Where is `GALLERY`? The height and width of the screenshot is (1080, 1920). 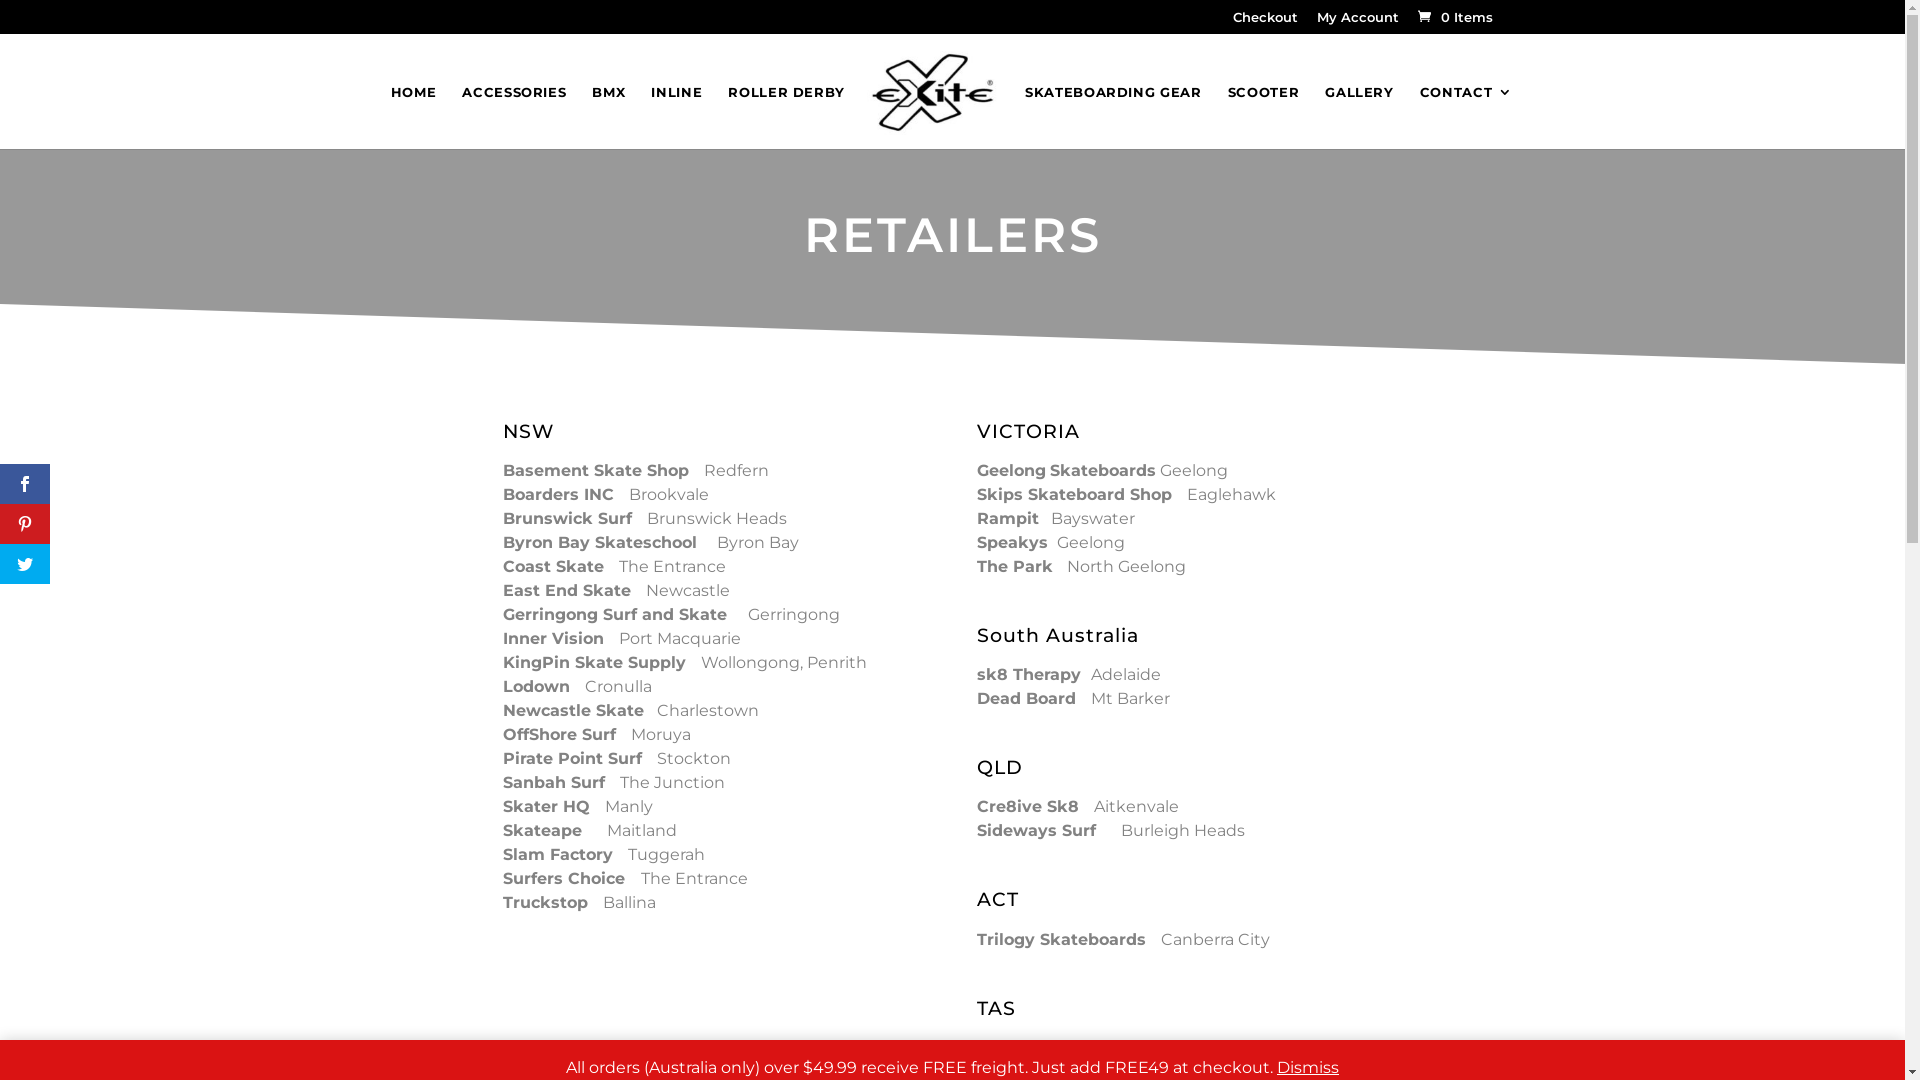
GALLERY is located at coordinates (1360, 116).